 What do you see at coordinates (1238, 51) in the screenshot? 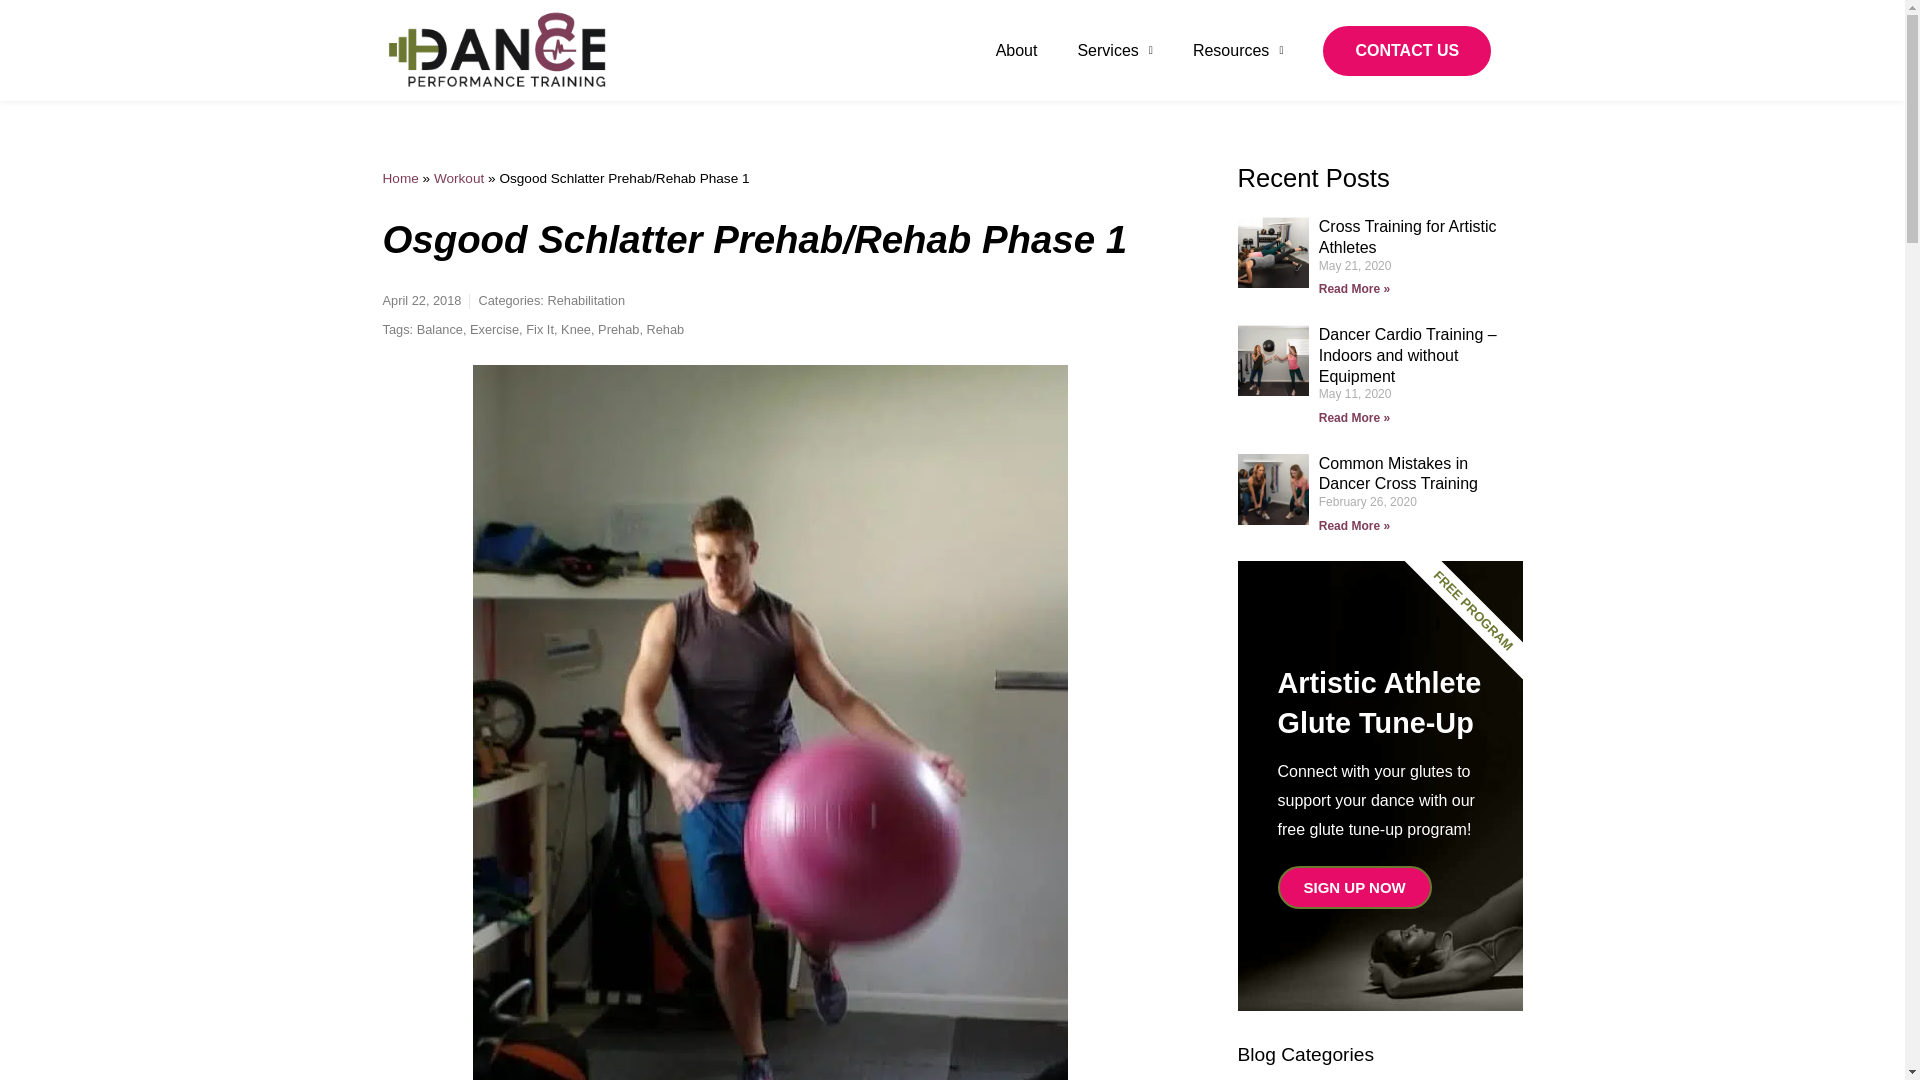
I see `Resources` at bounding box center [1238, 51].